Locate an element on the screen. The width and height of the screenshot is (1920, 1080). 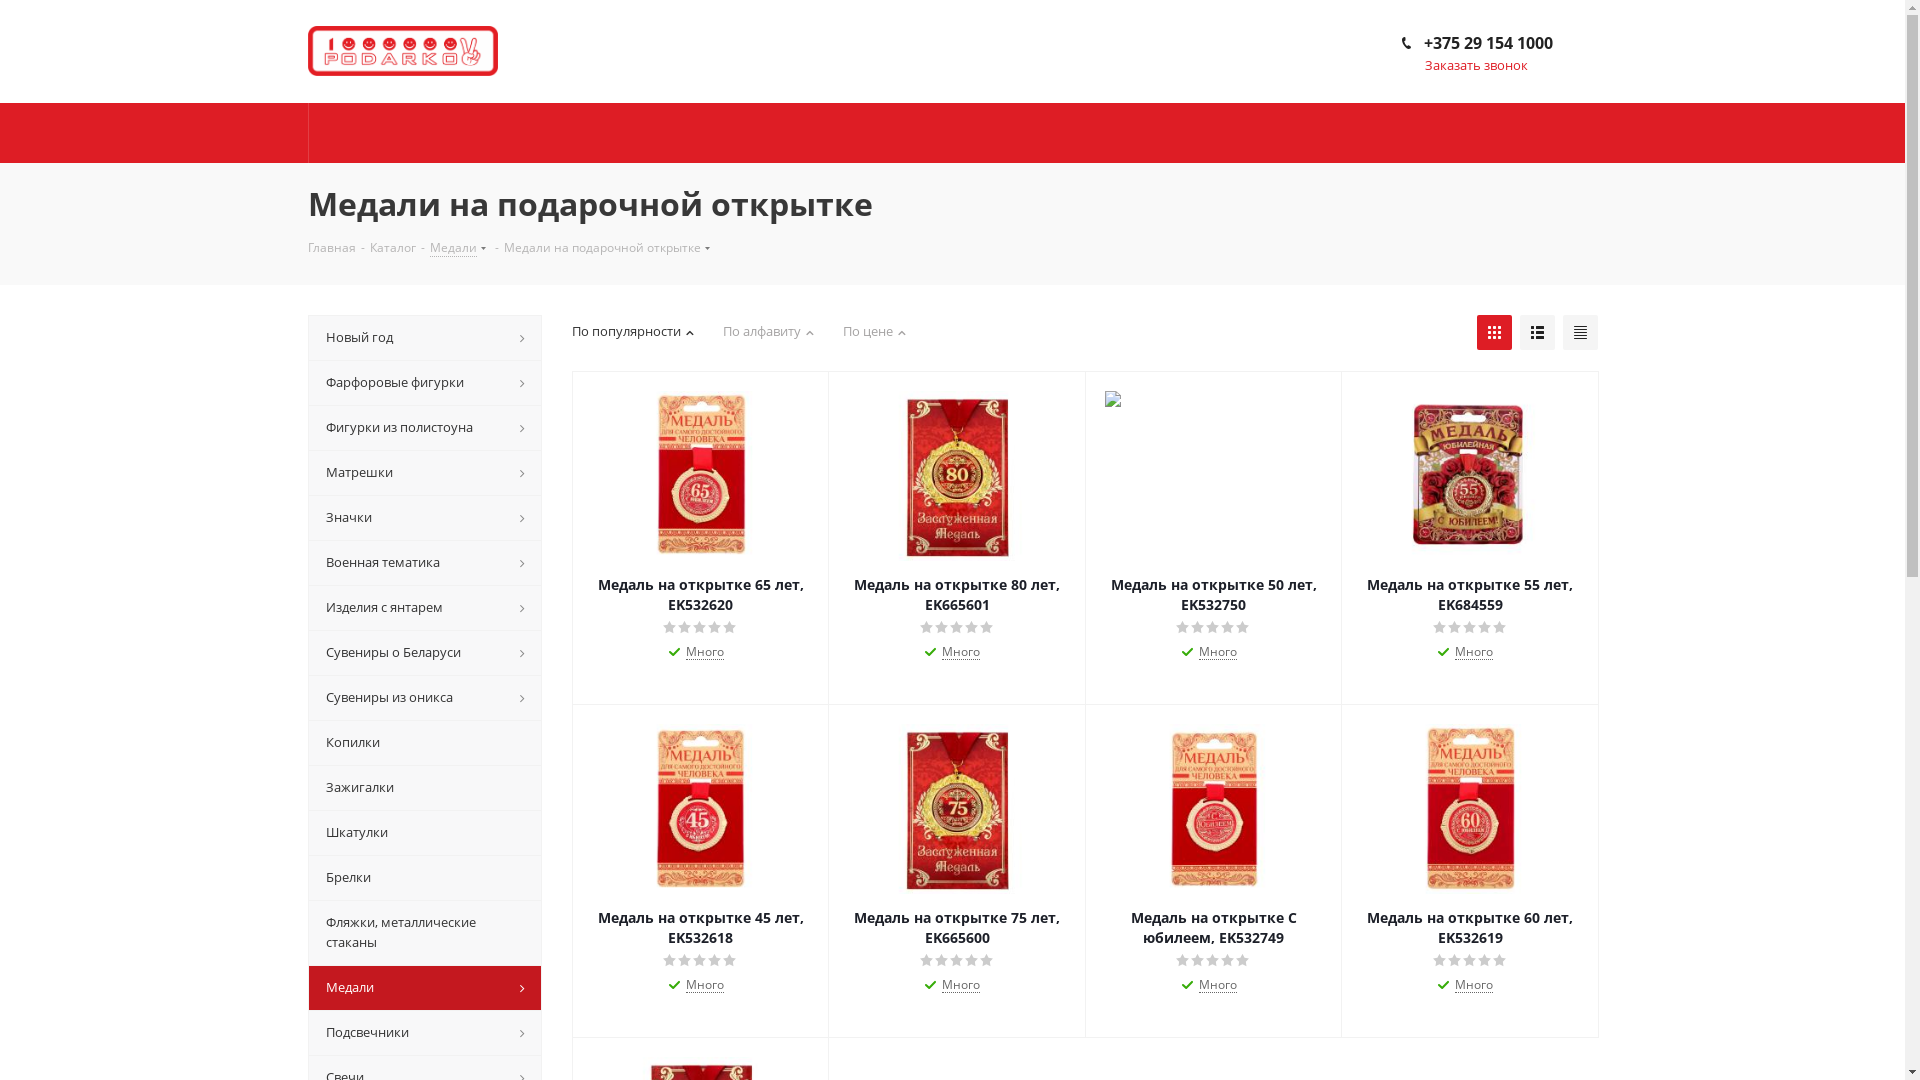
4 is located at coordinates (972, 628).